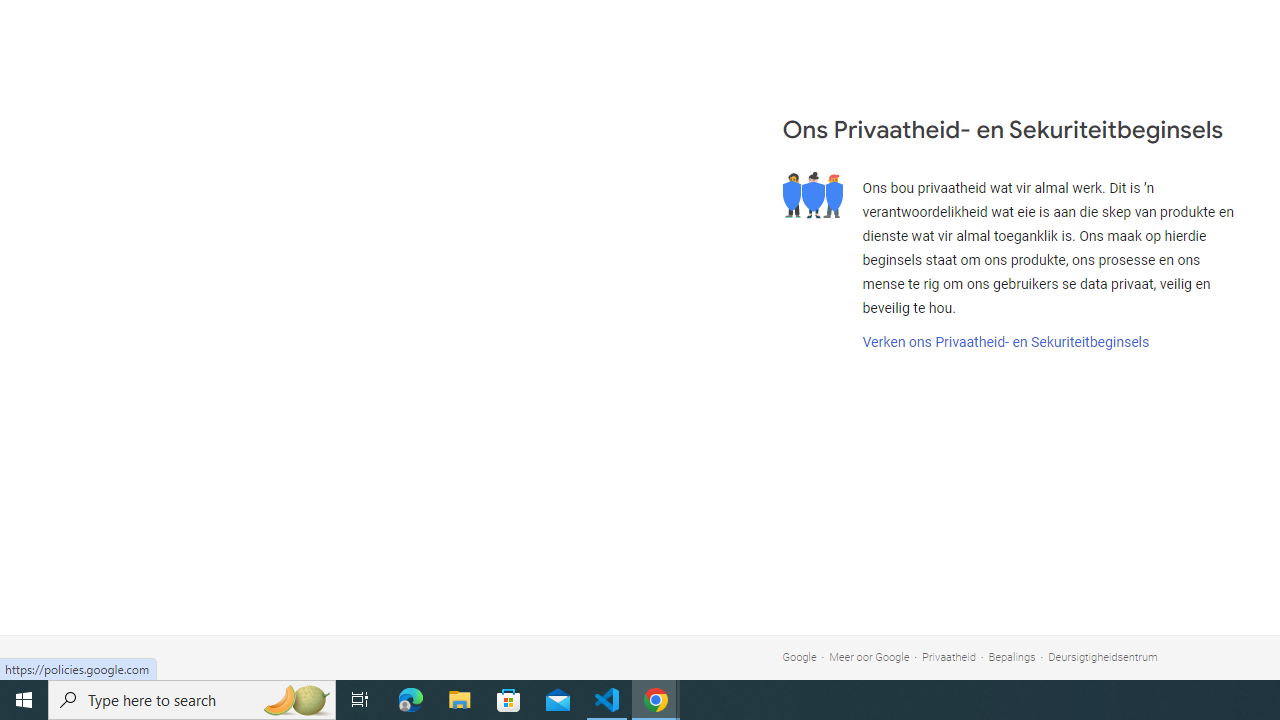 Image resolution: width=1280 pixels, height=720 pixels. Describe the element at coordinates (1103, 656) in the screenshot. I see `Deursigtigheidsentrum` at that location.